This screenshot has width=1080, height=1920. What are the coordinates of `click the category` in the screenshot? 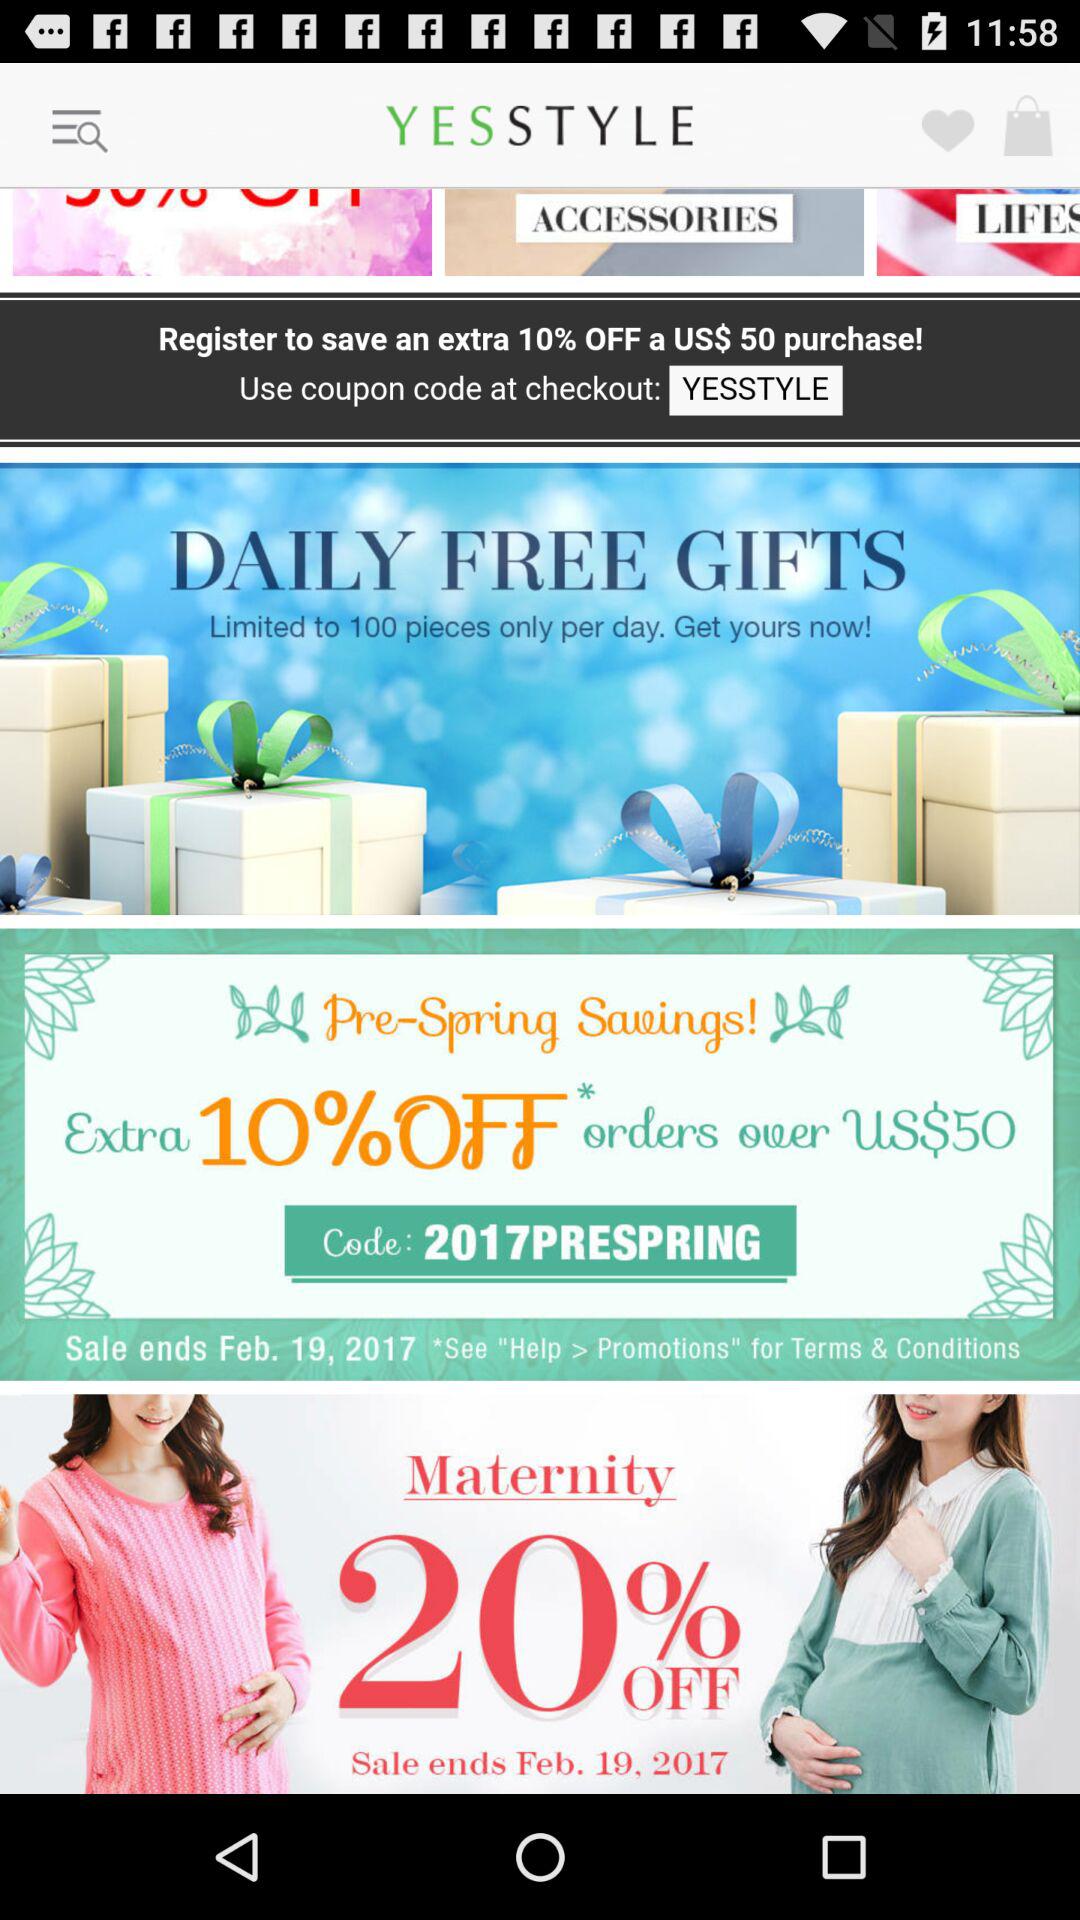 It's located at (972, 232).